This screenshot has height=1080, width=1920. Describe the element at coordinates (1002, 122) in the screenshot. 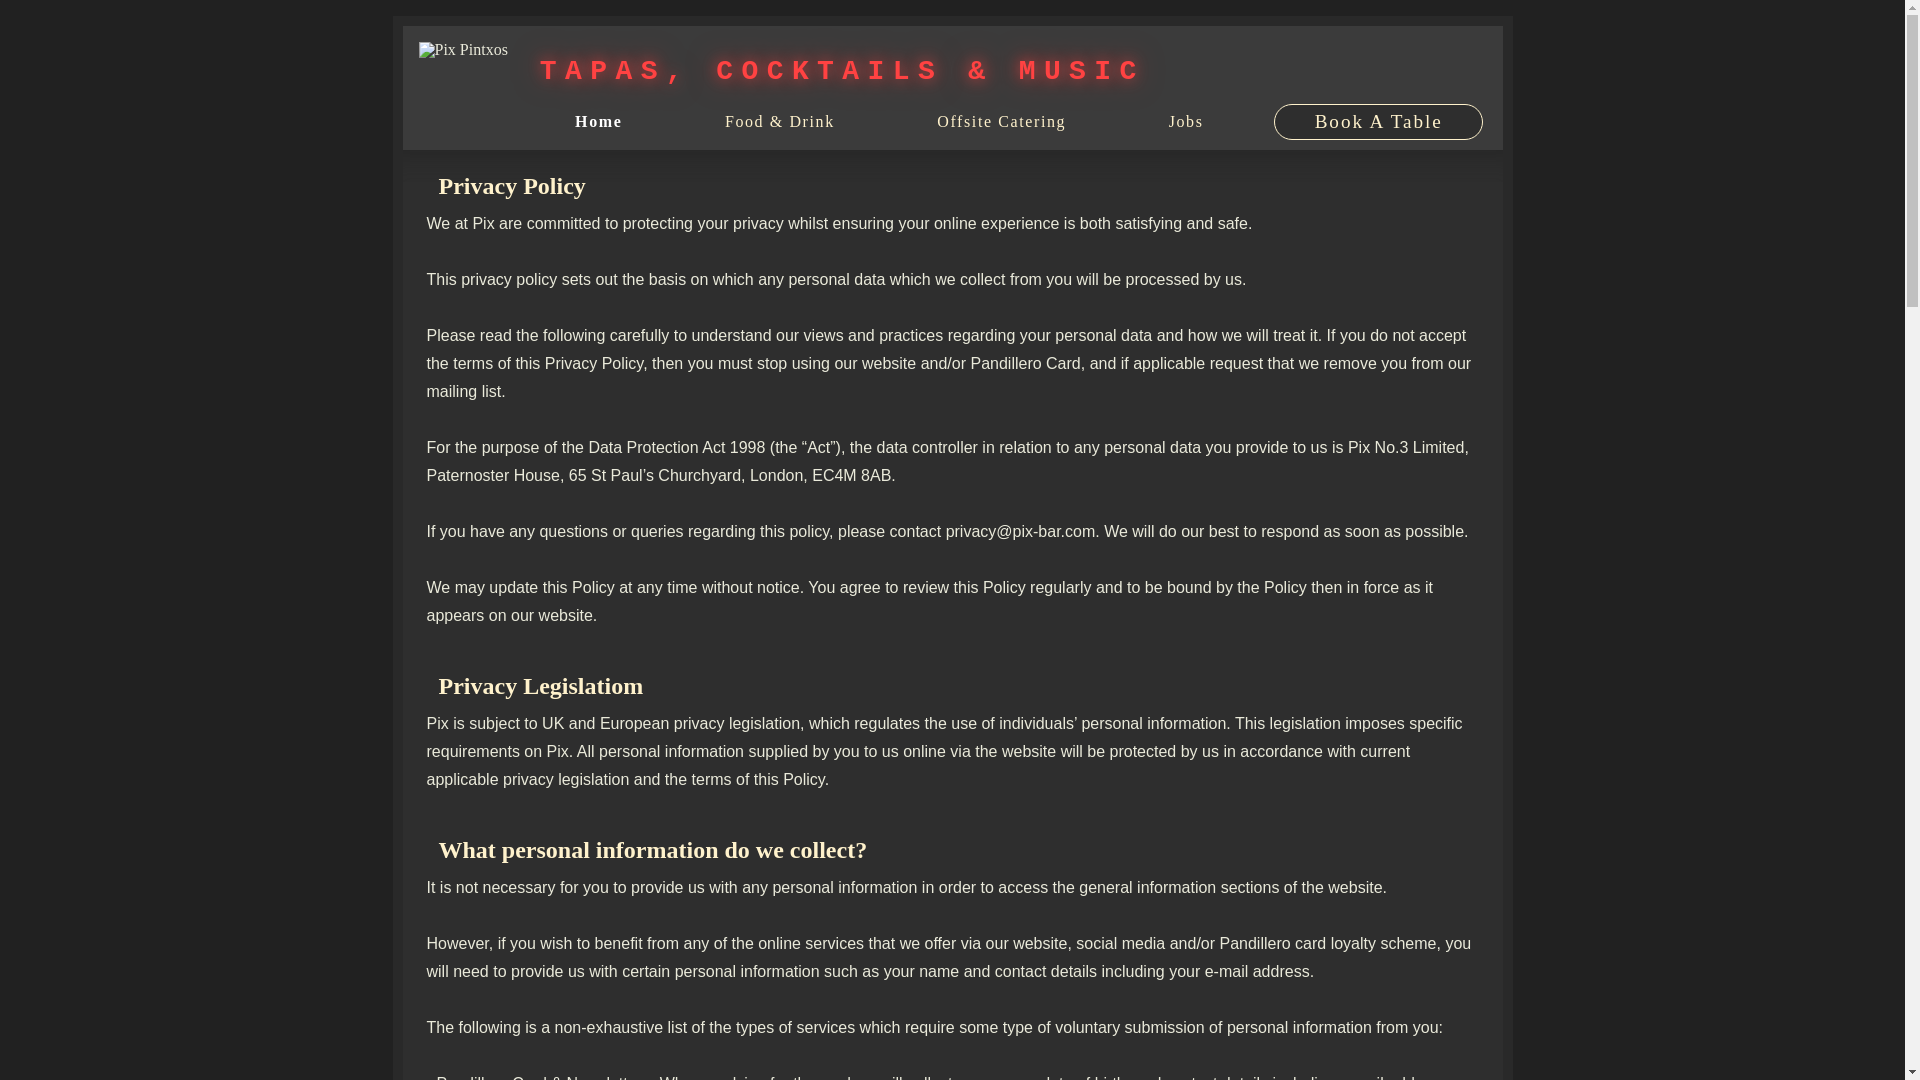

I see `Offsite Catering` at that location.